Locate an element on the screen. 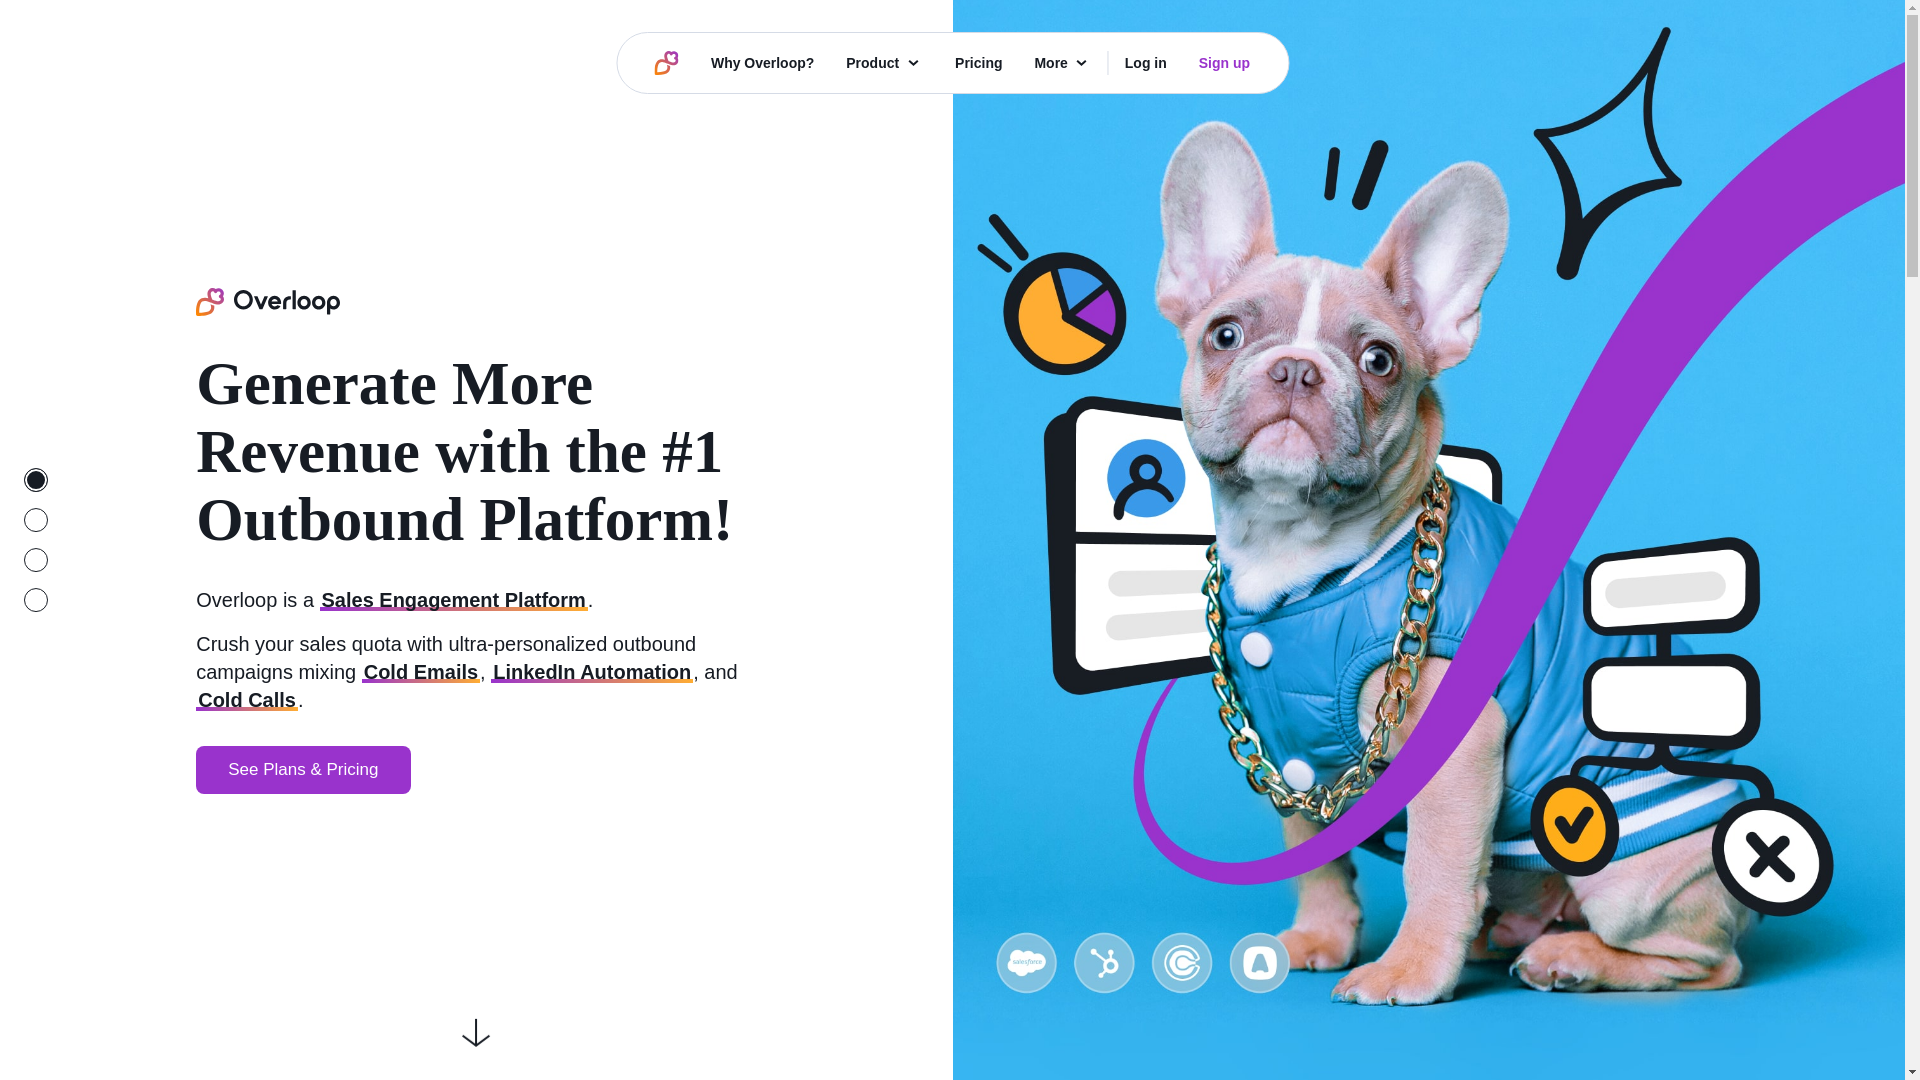  Pricing is located at coordinates (978, 62).